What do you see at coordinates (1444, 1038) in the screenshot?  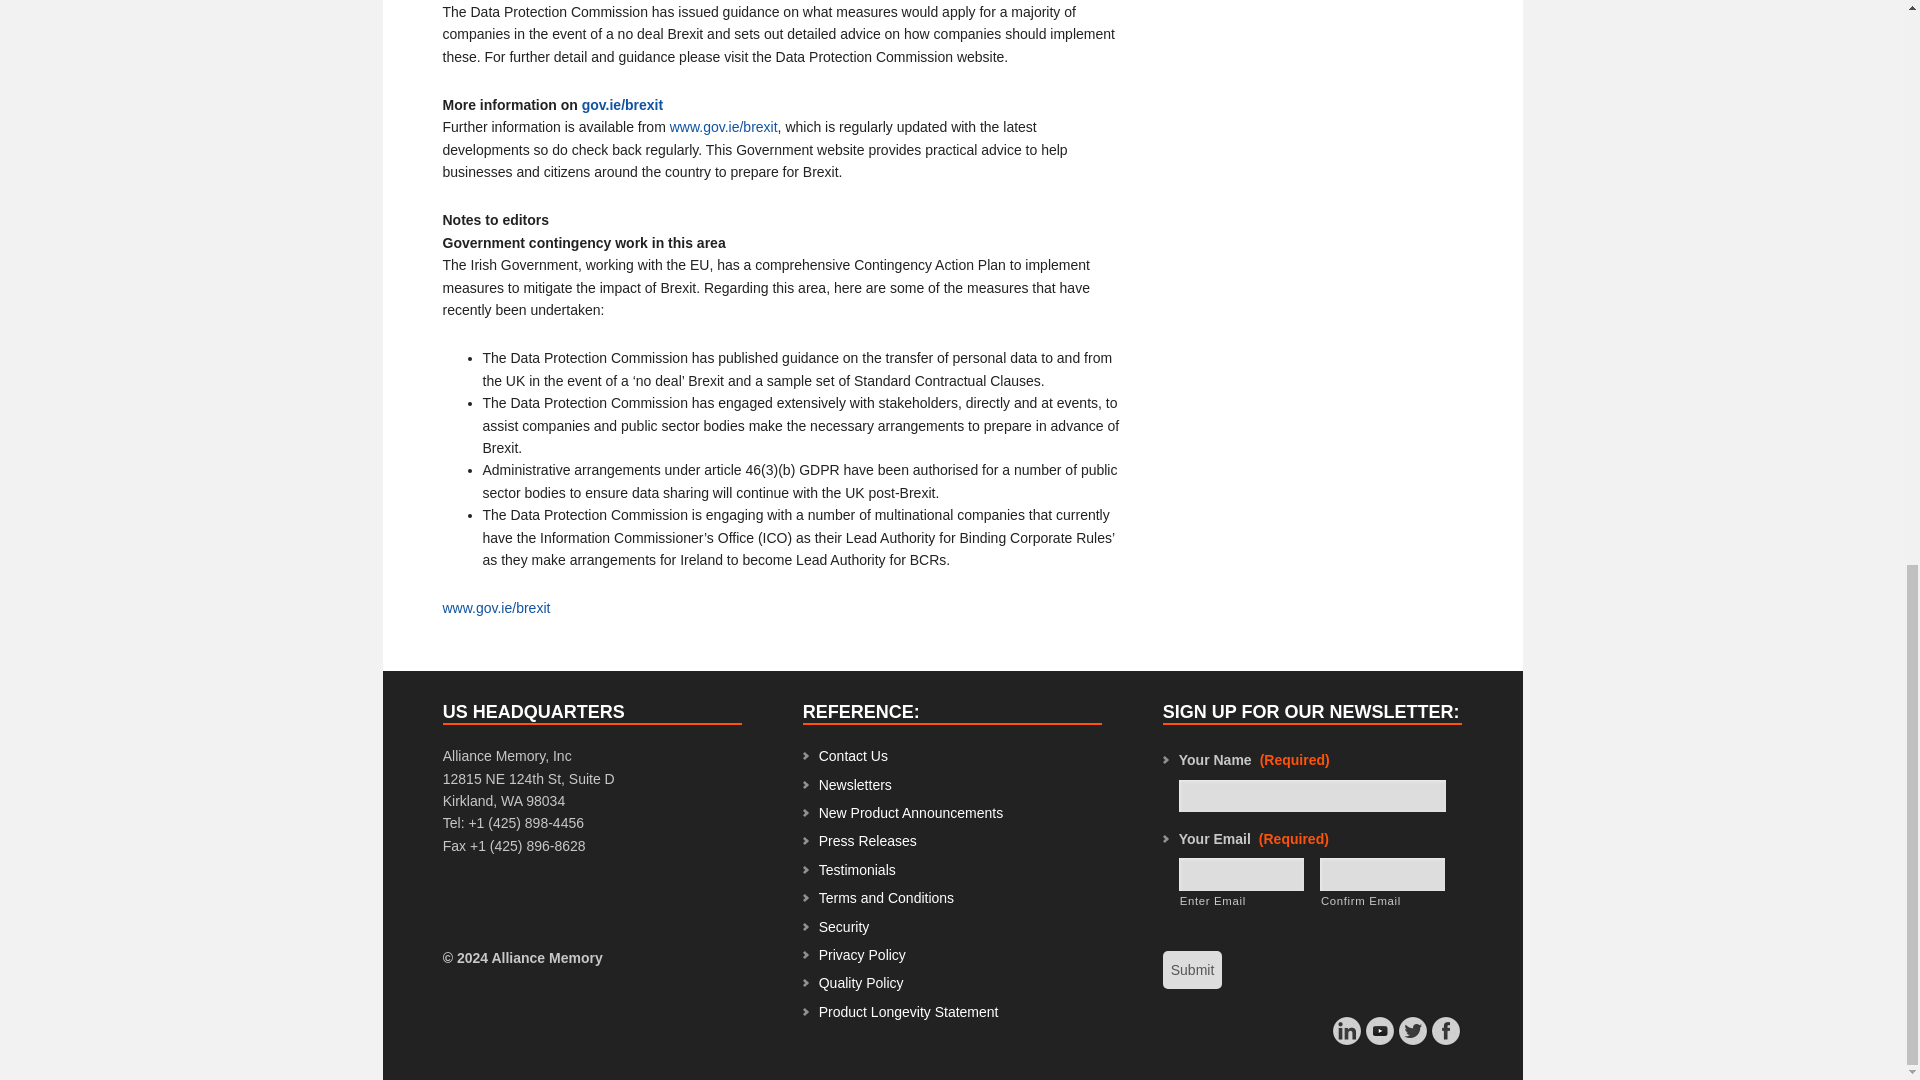 I see `Visit Us On Facebook` at bounding box center [1444, 1038].